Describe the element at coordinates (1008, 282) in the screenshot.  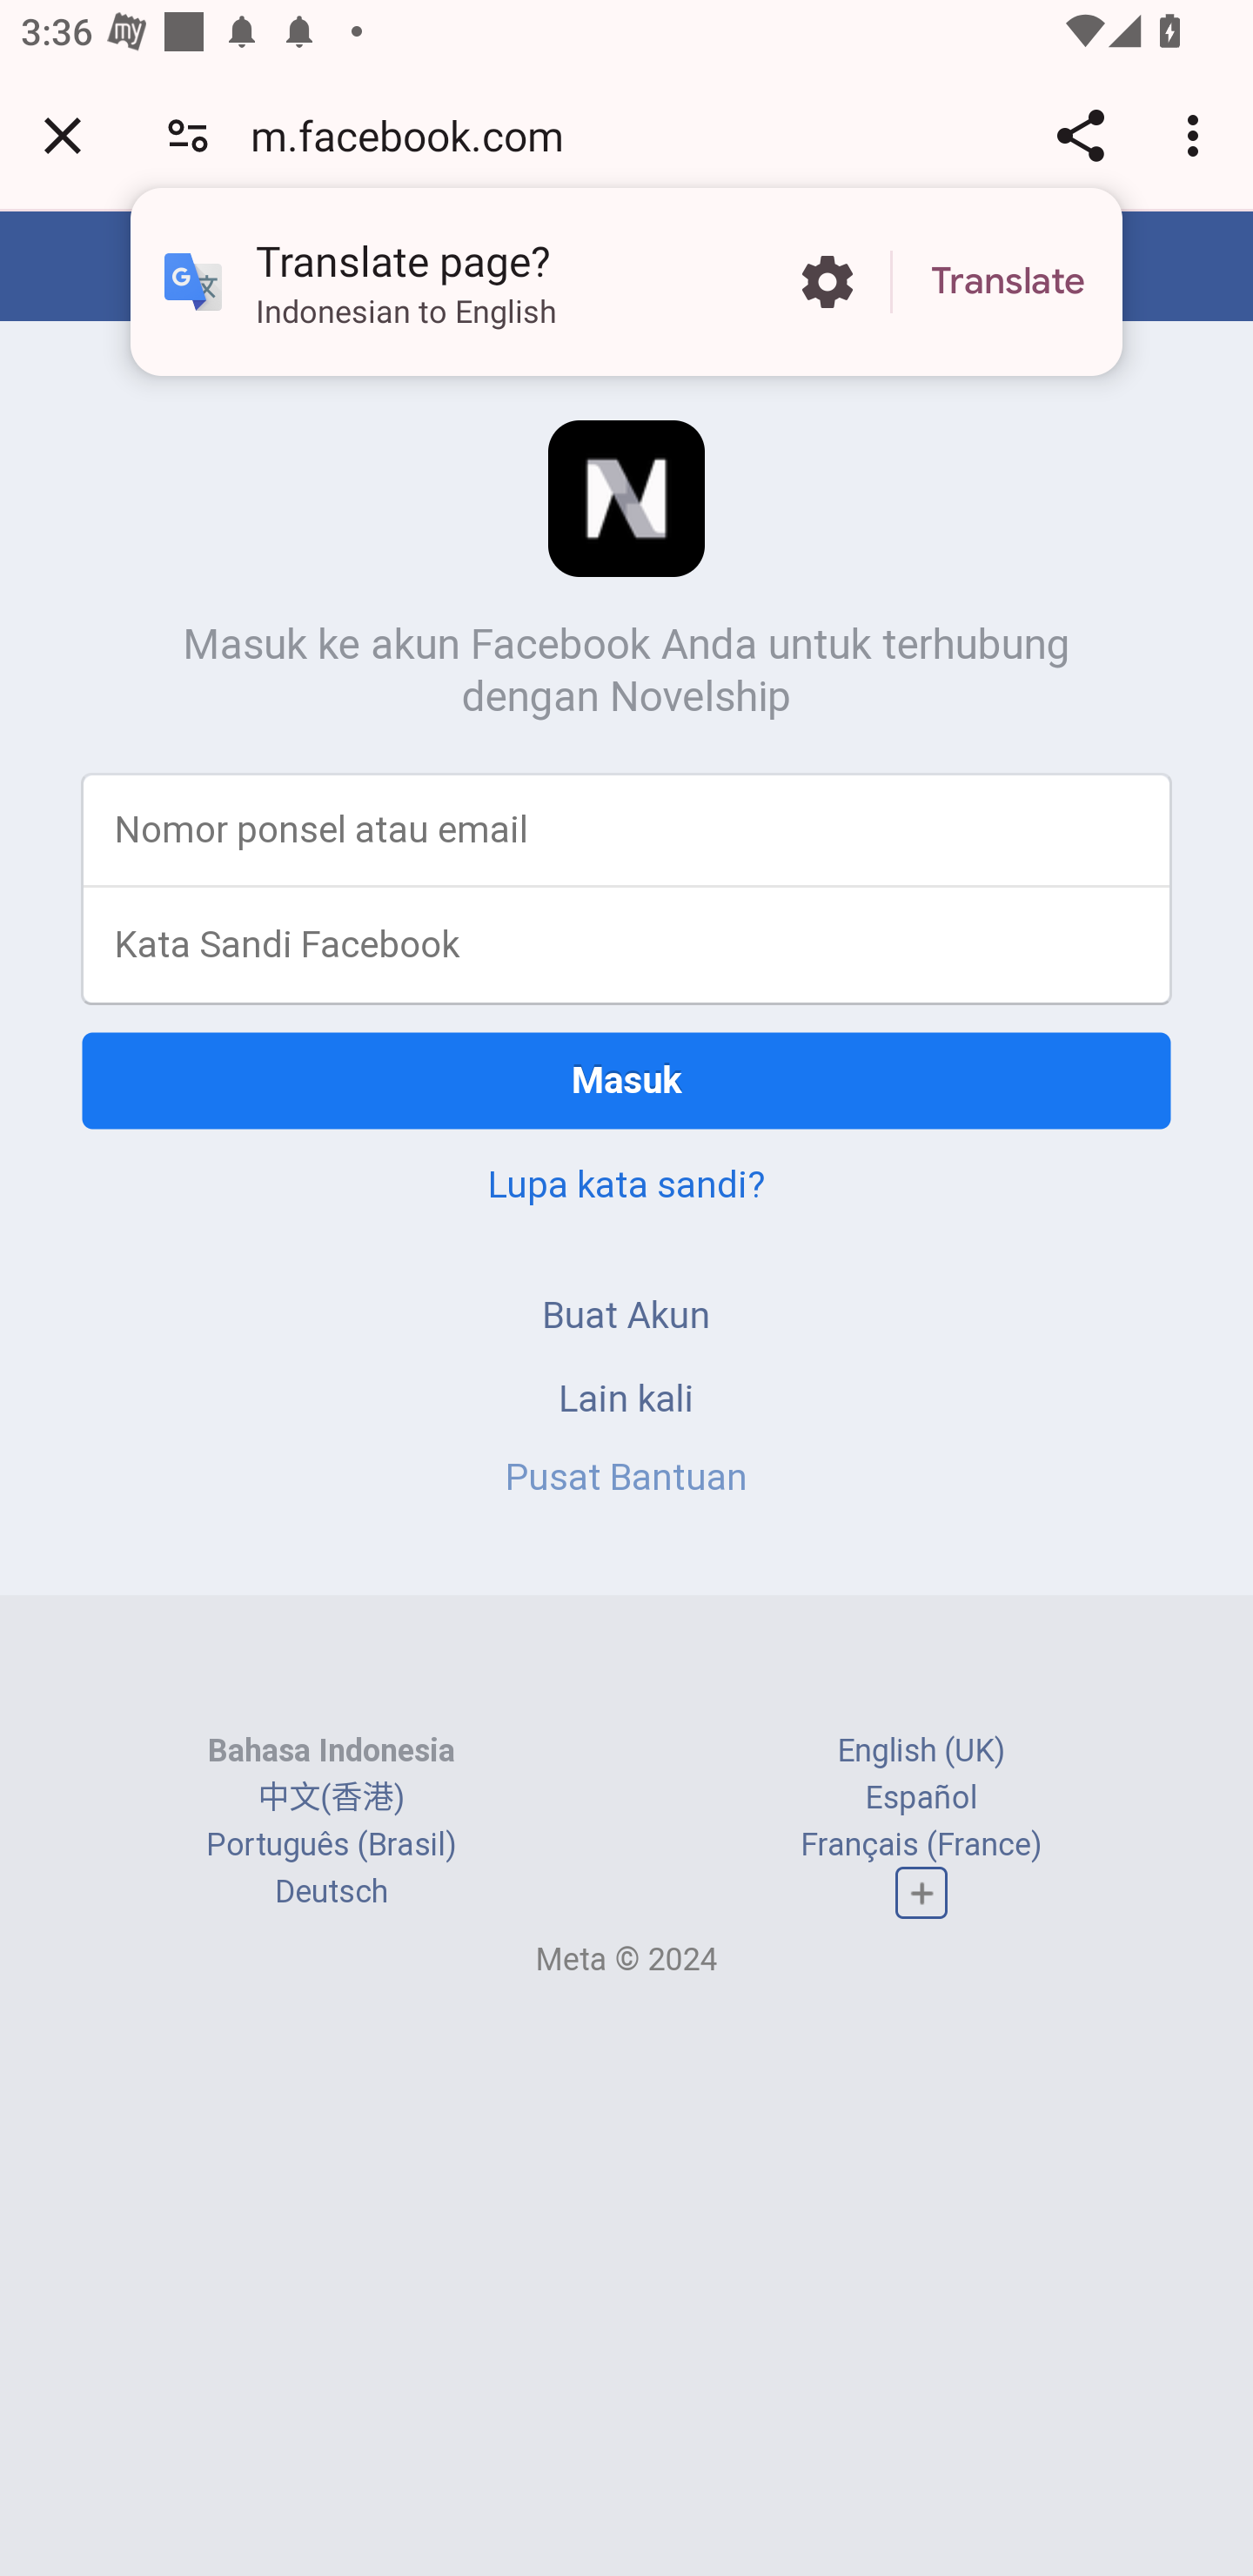
I see `Translate` at that location.